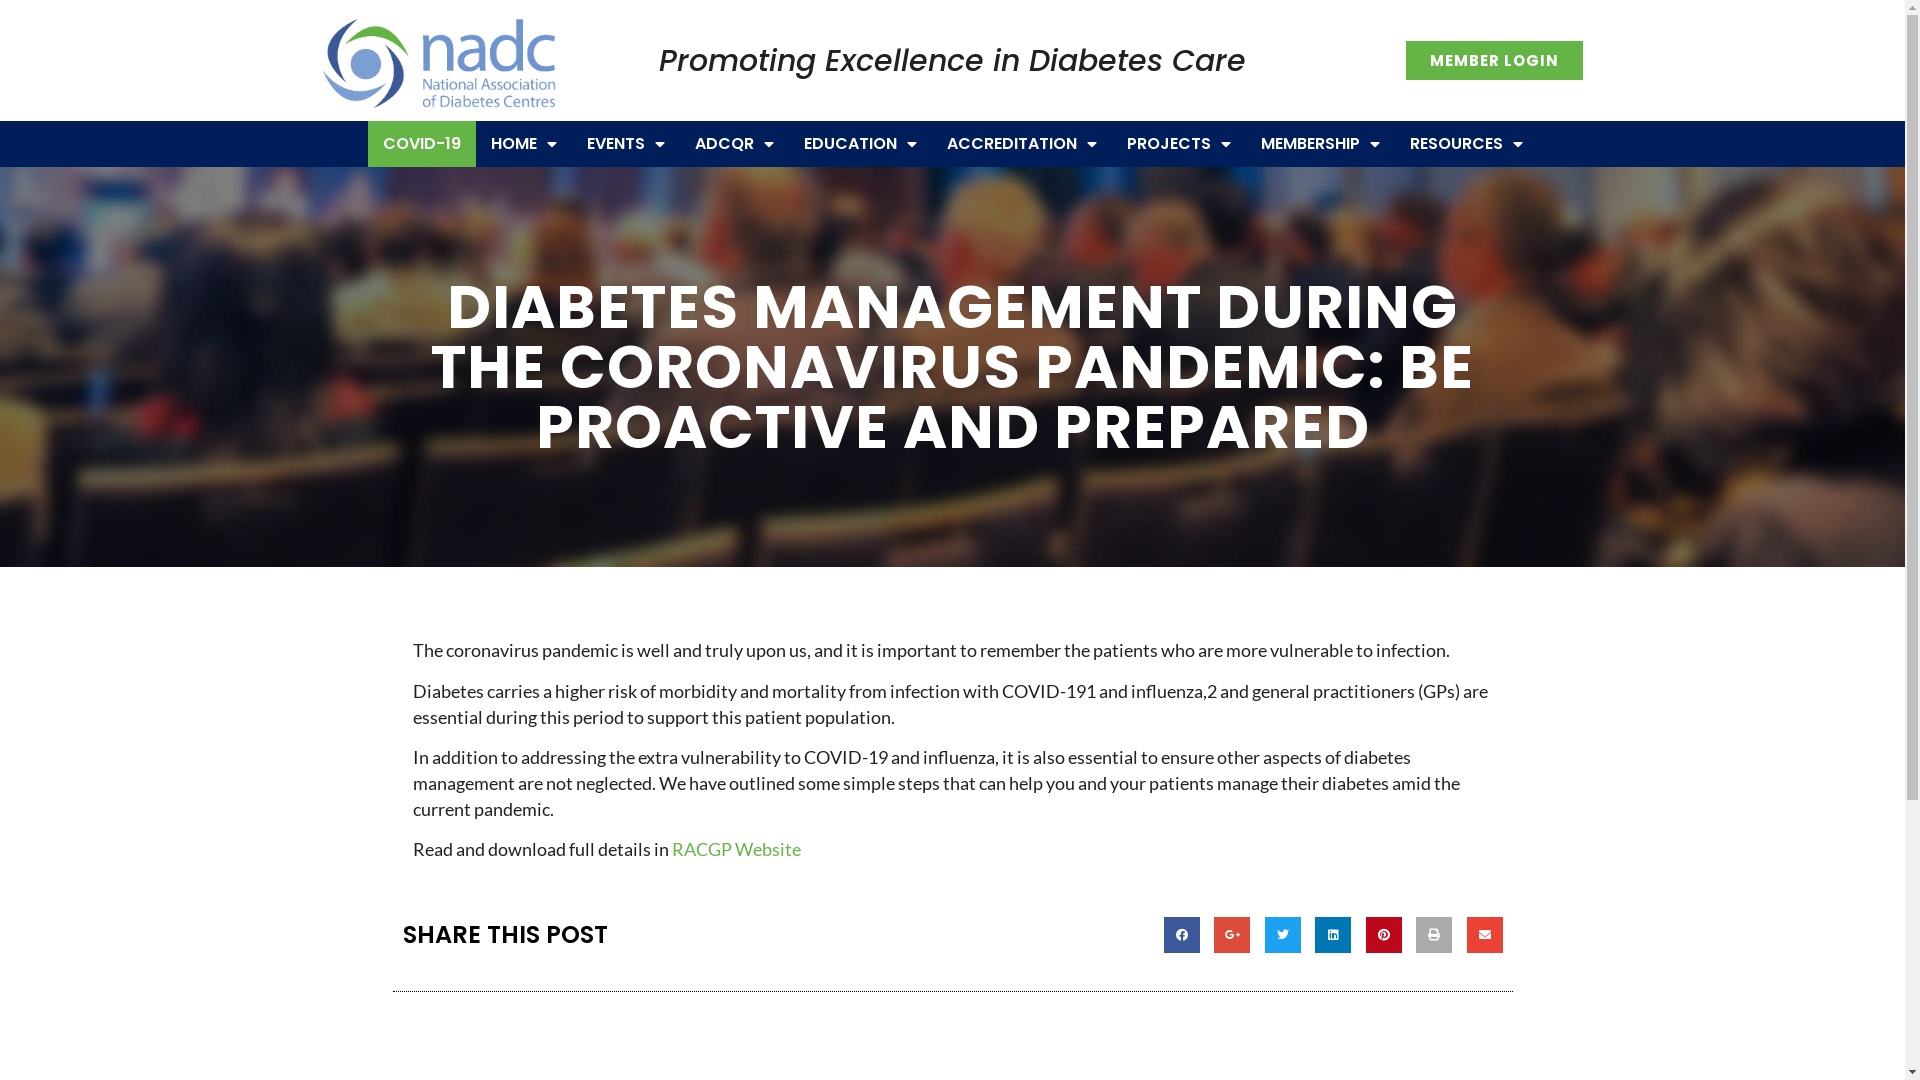 The image size is (1920, 1080). Describe the element at coordinates (524, 144) in the screenshot. I see `HOME` at that location.